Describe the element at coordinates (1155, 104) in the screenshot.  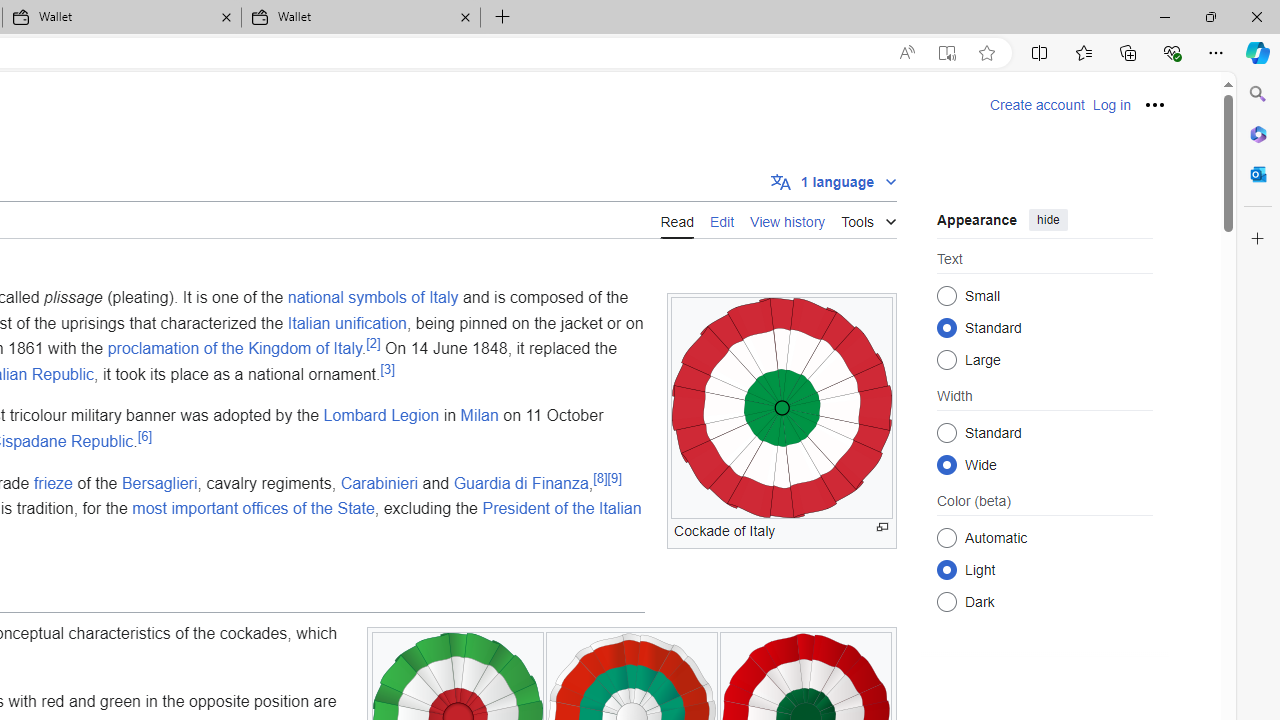
I see `Personal tools` at that location.